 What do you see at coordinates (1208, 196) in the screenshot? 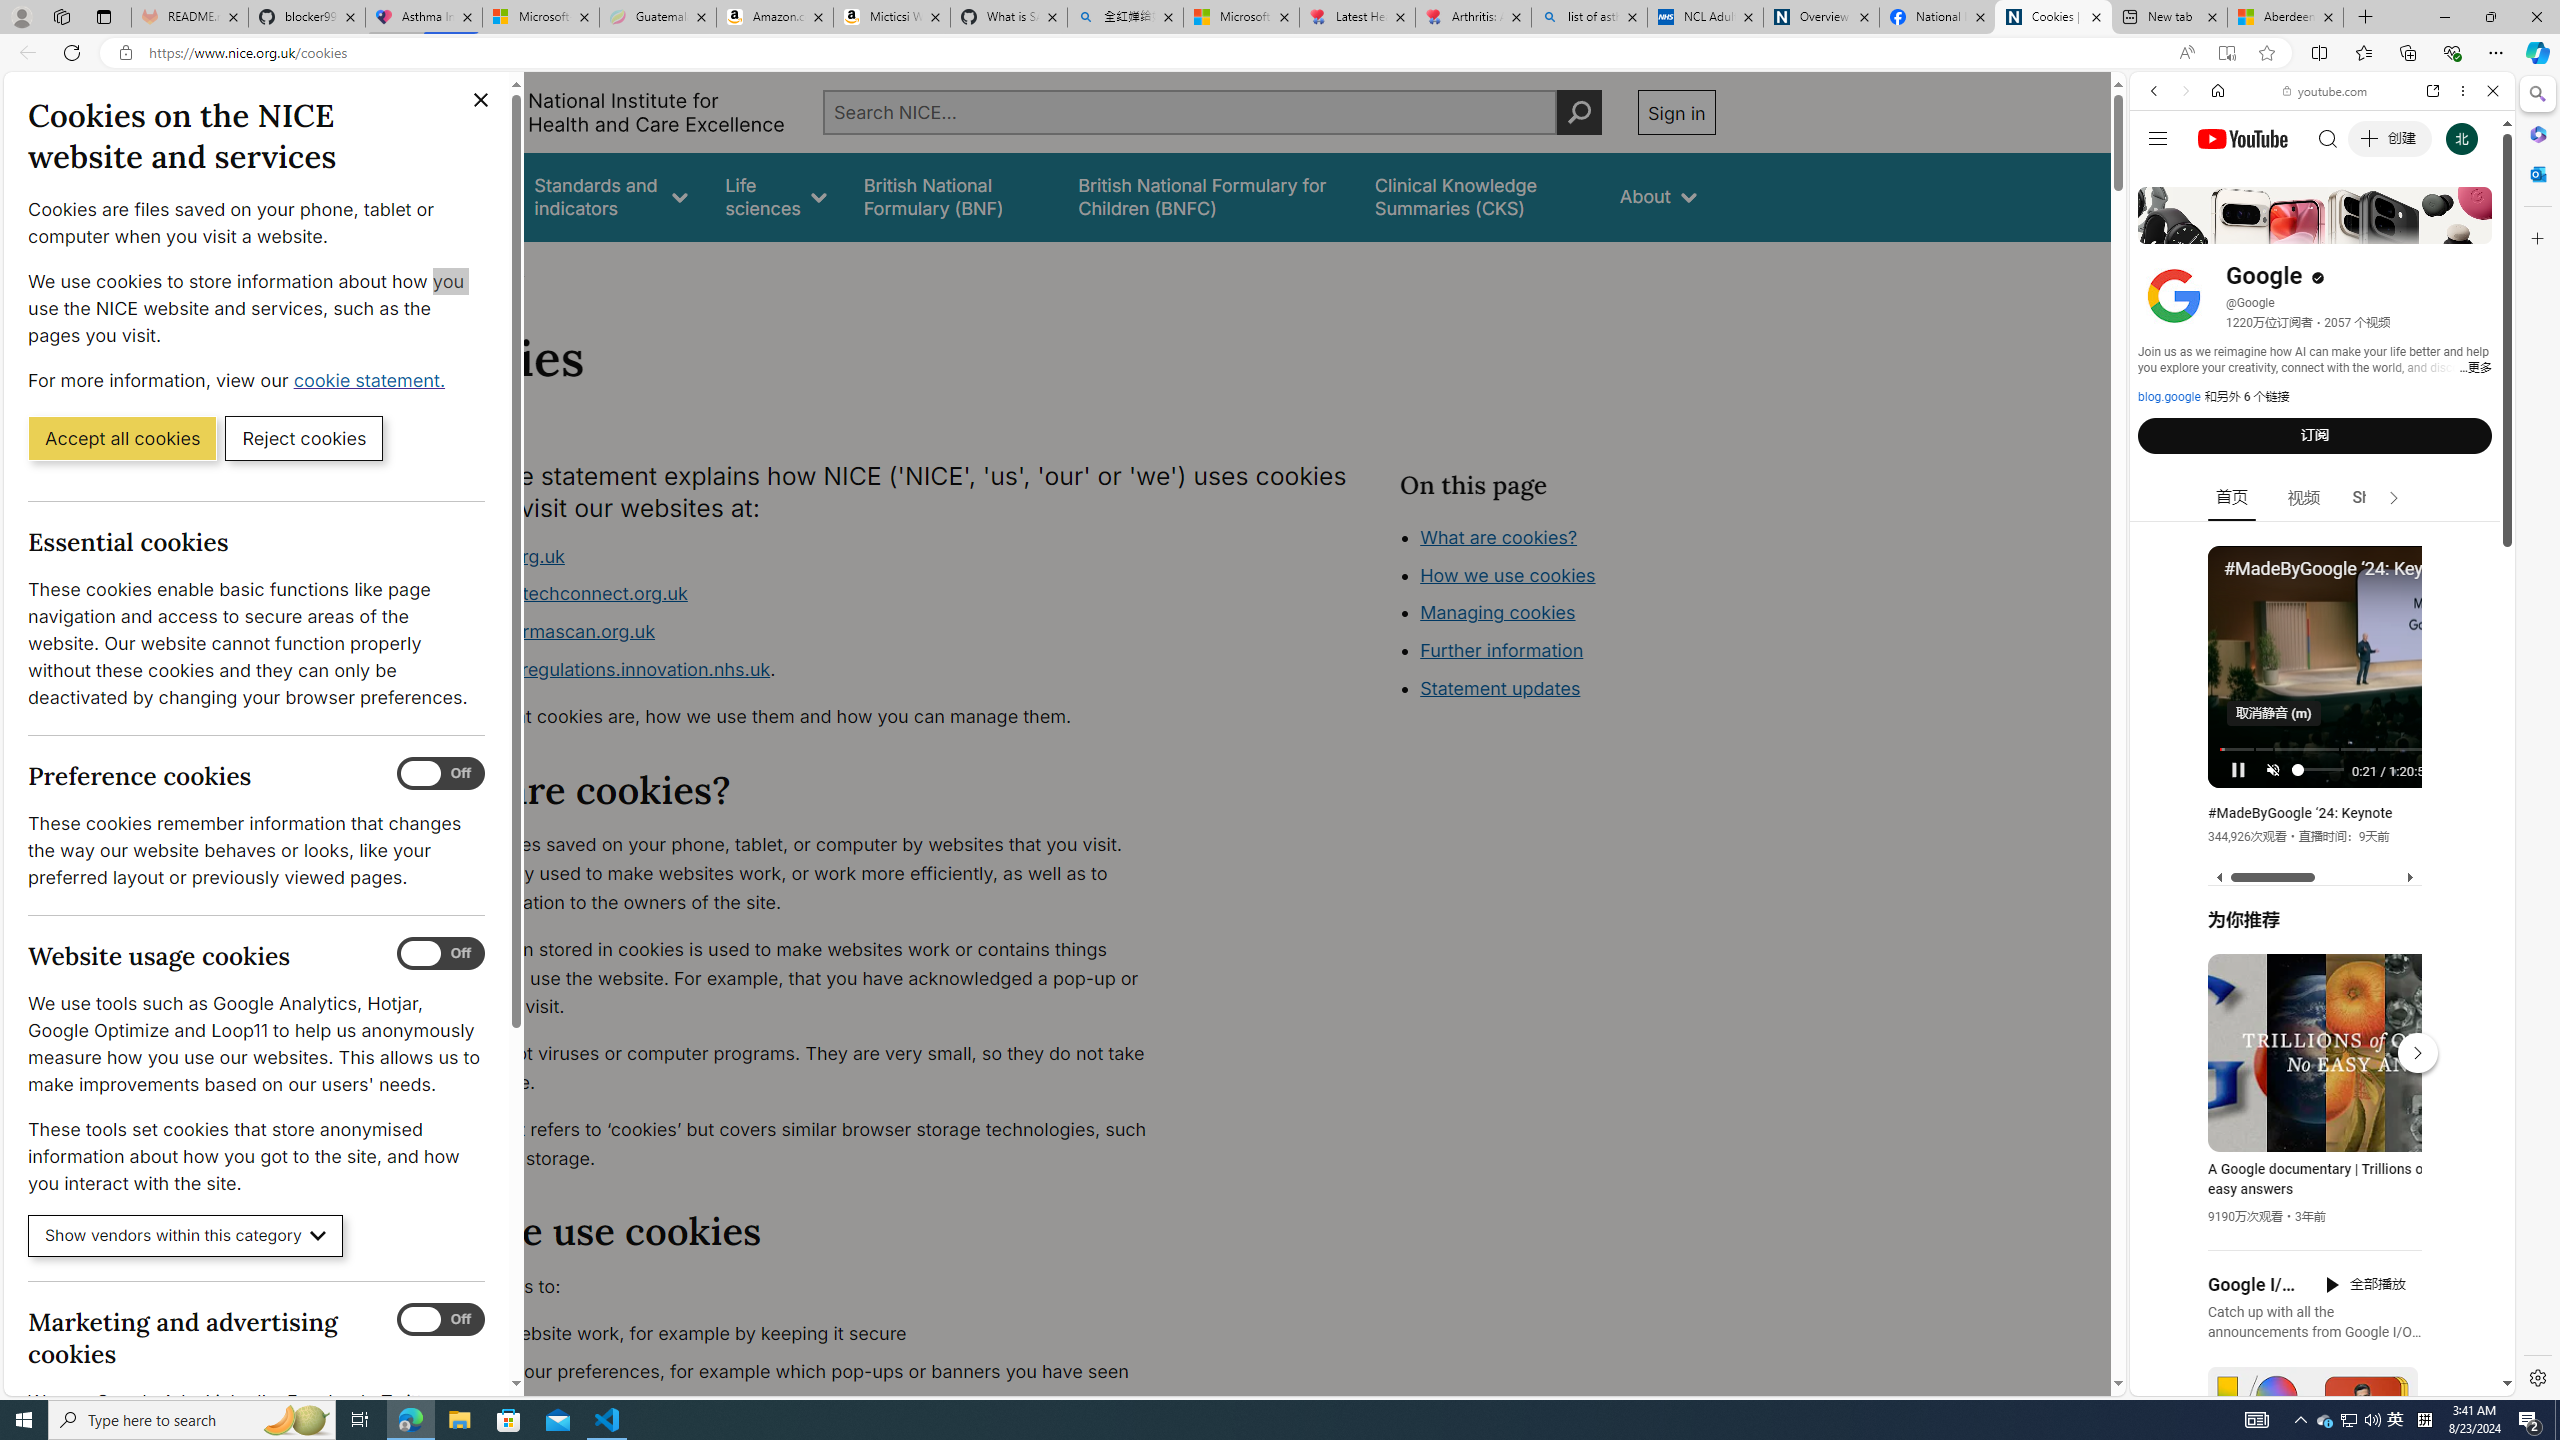
I see `British National Formulary for Children (BNFC)` at bounding box center [1208, 196].